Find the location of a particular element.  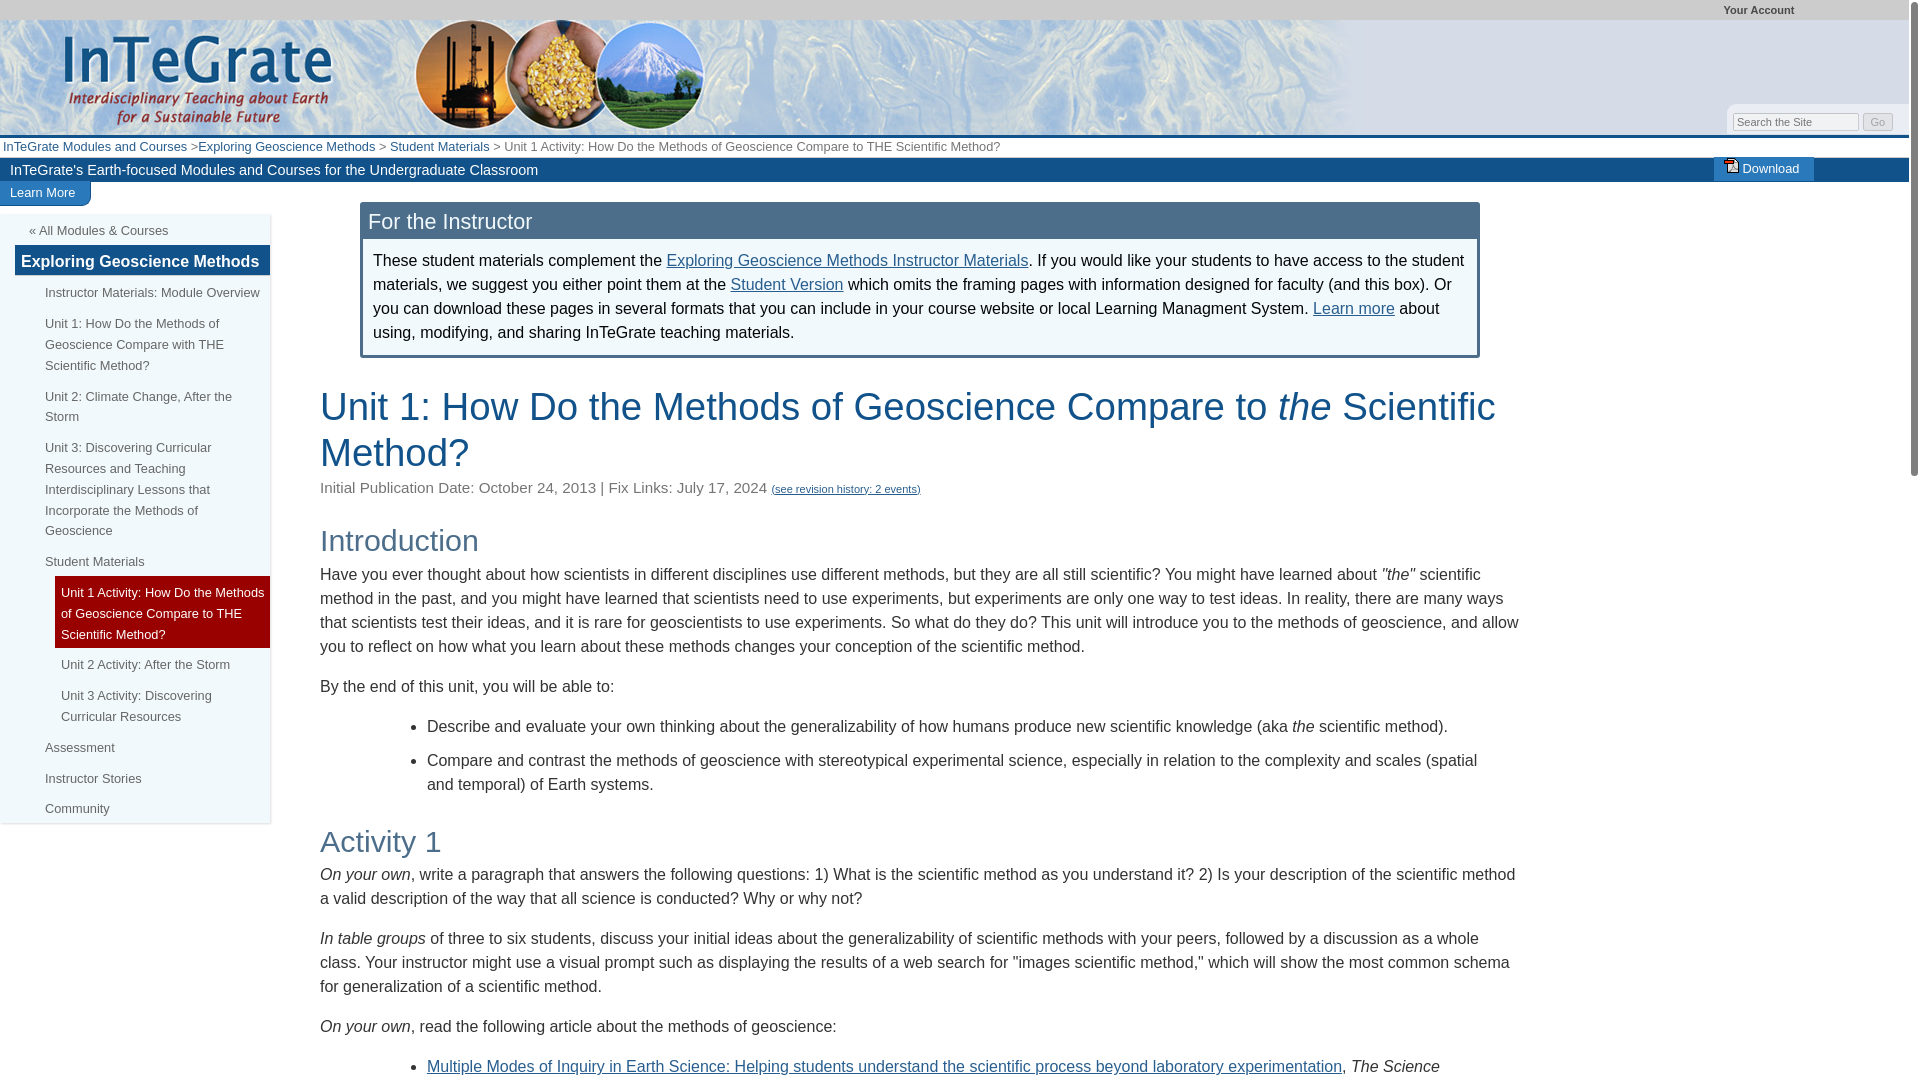

Learn More is located at coordinates (42, 192).